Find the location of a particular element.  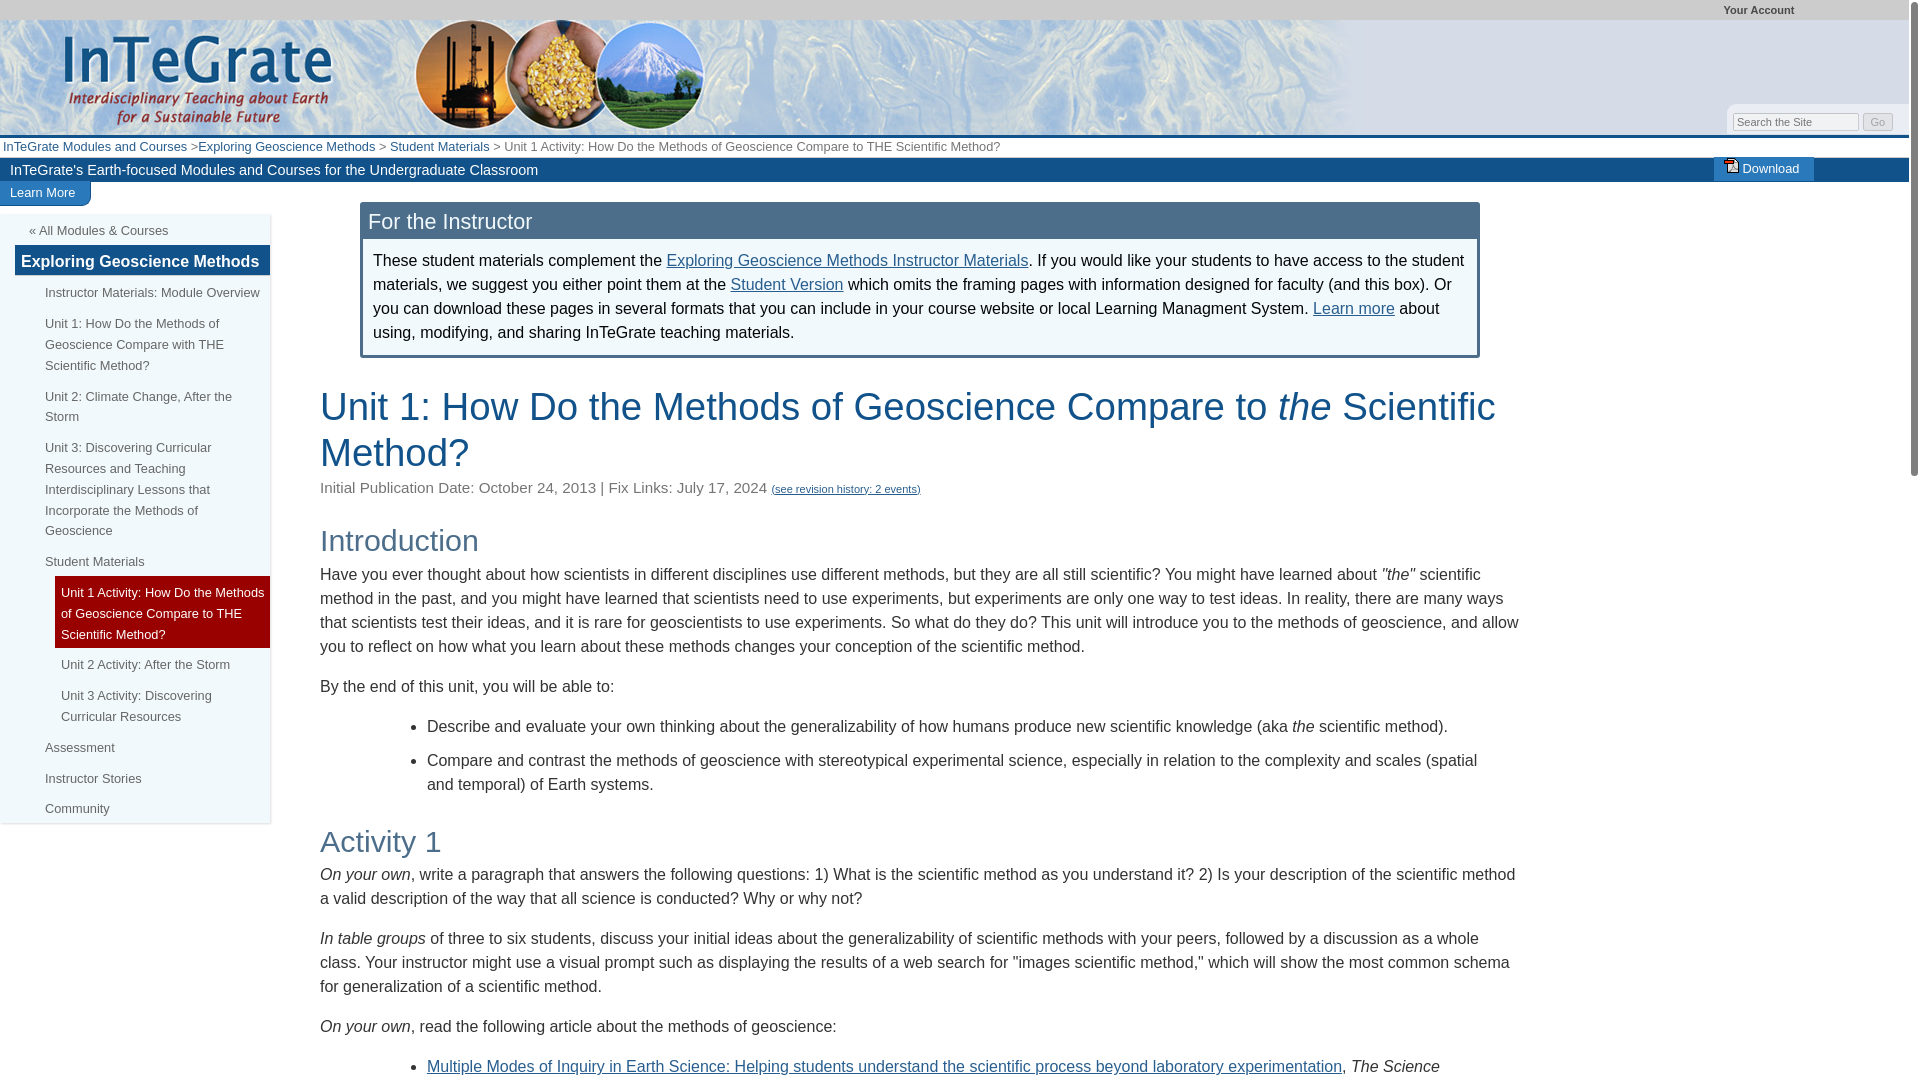

Learn More is located at coordinates (42, 192).